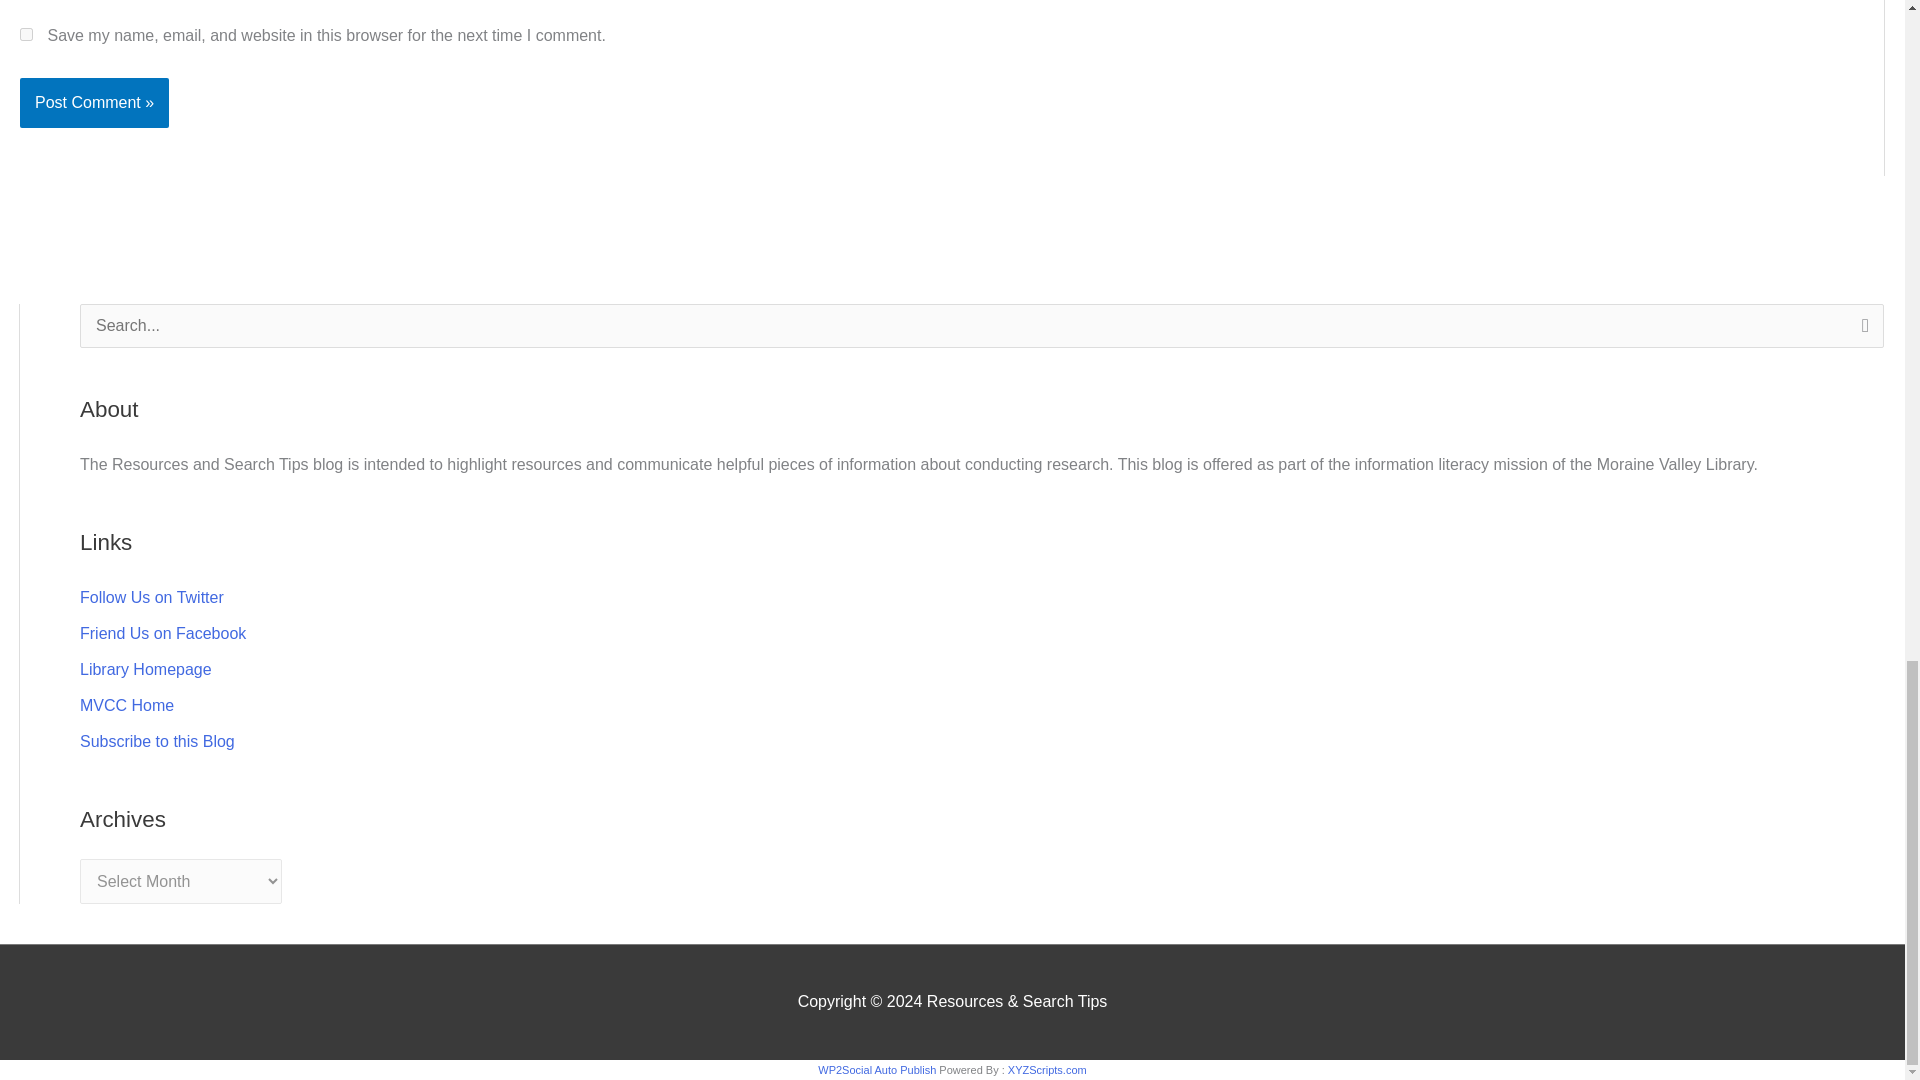 The image size is (1920, 1080). I want to click on MVCC Home, so click(127, 704).